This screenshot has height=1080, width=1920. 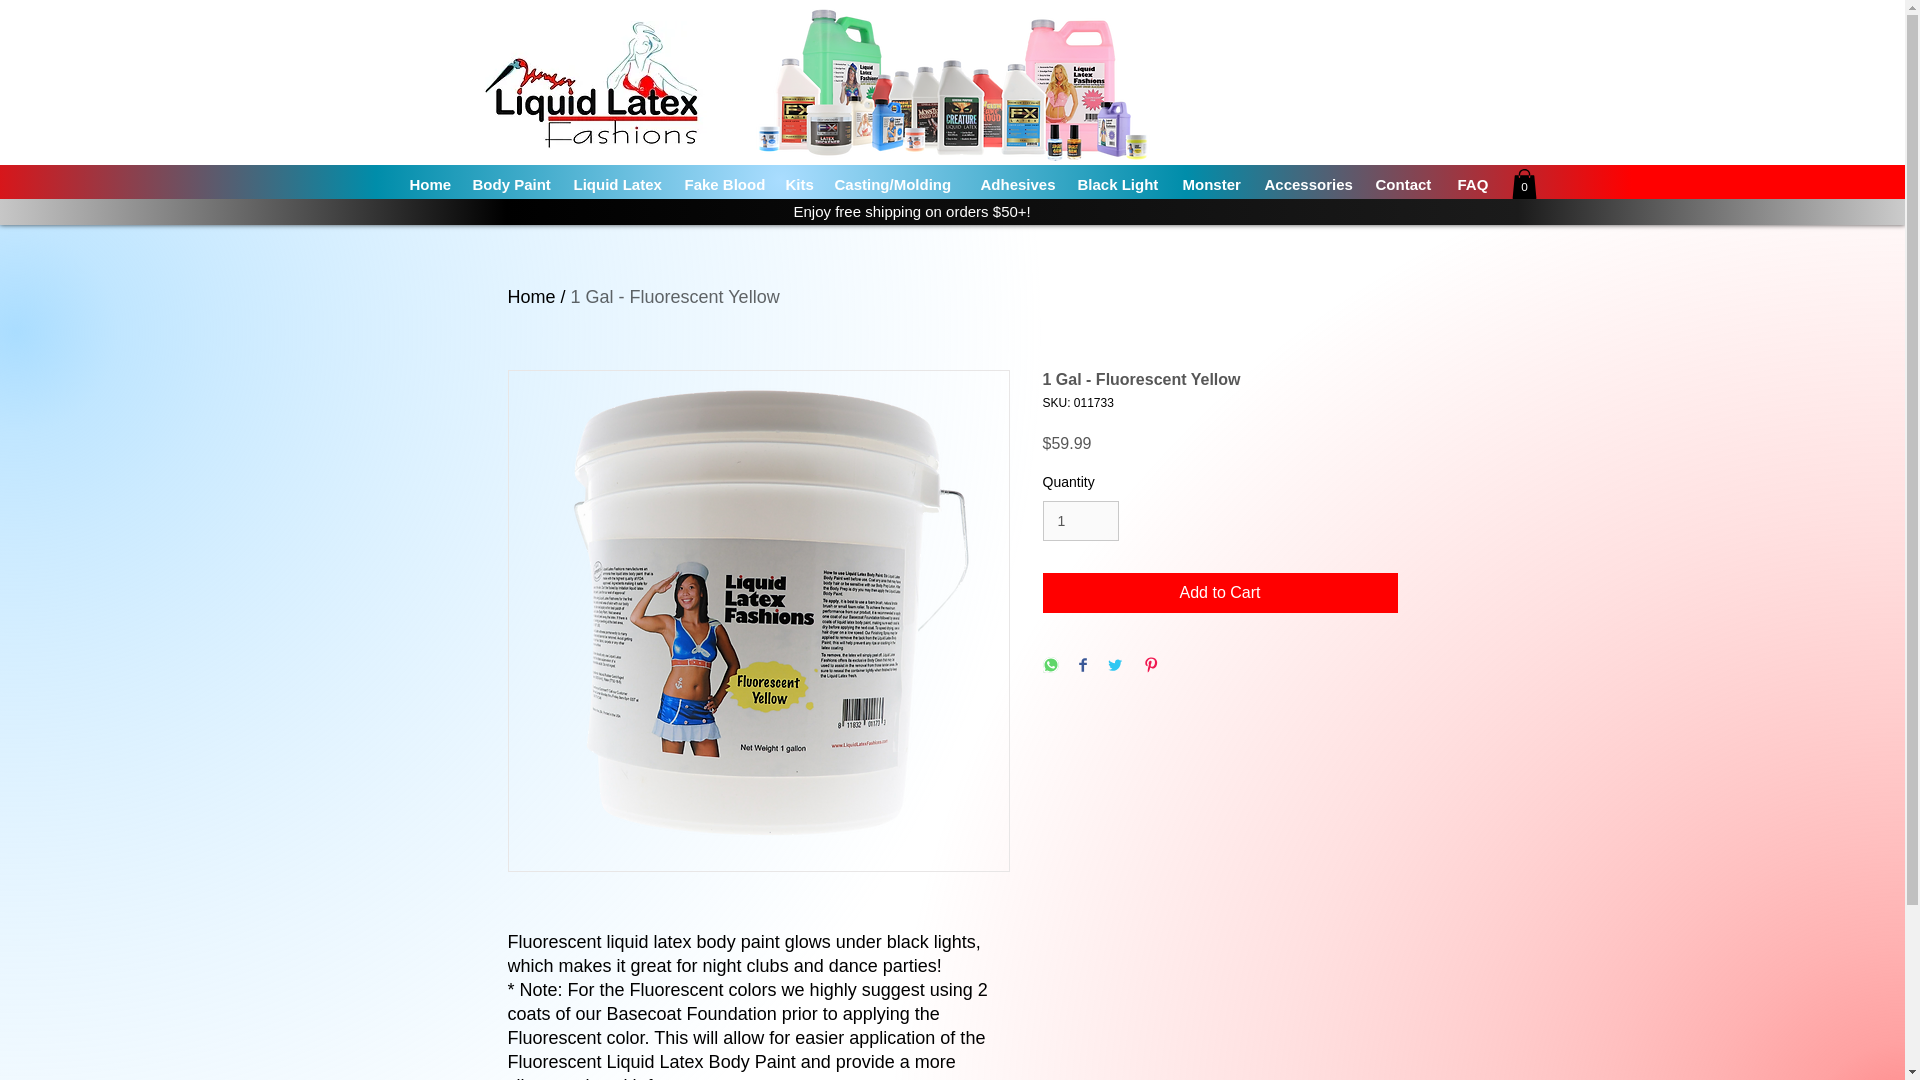 What do you see at coordinates (512, 184) in the screenshot?
I see `Body Paint` at bounding box center [512, 184].